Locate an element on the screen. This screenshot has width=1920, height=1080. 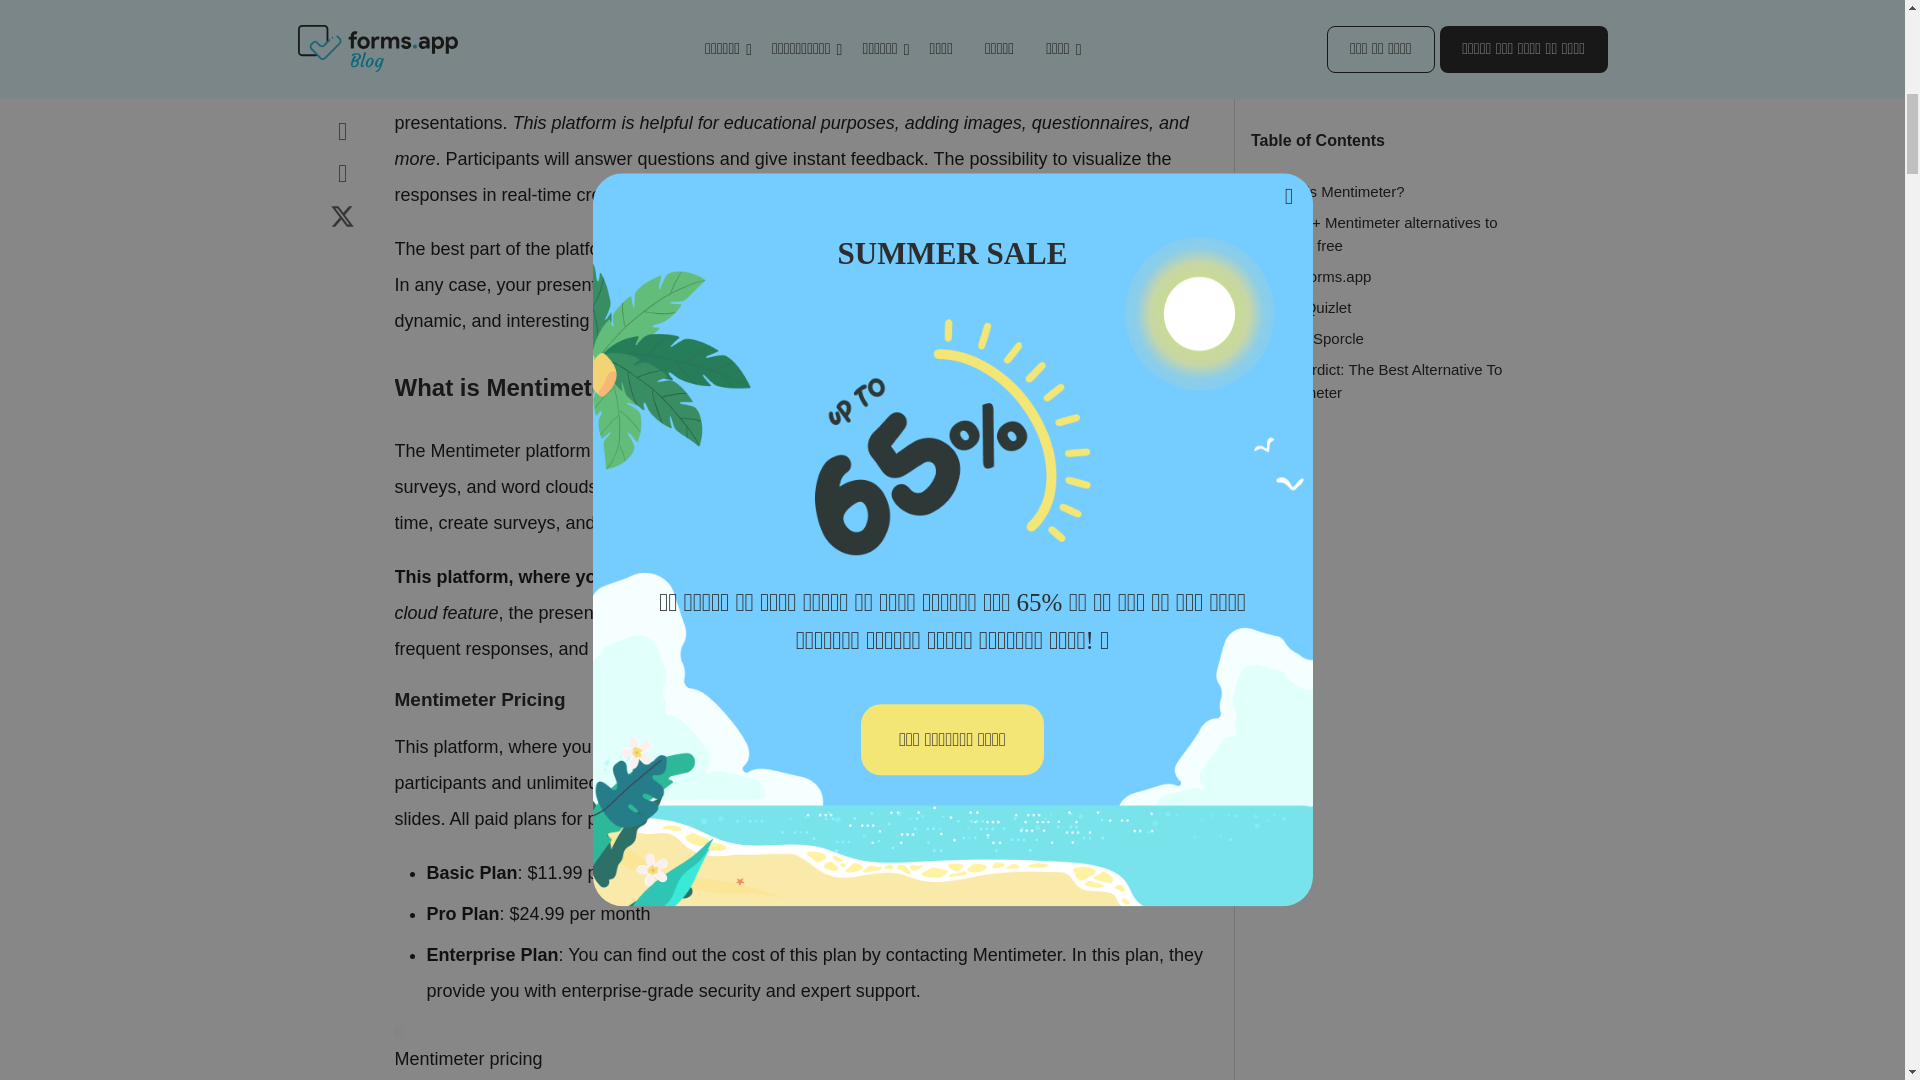
10 - Sporcle is located at coordinates (1322, 280).